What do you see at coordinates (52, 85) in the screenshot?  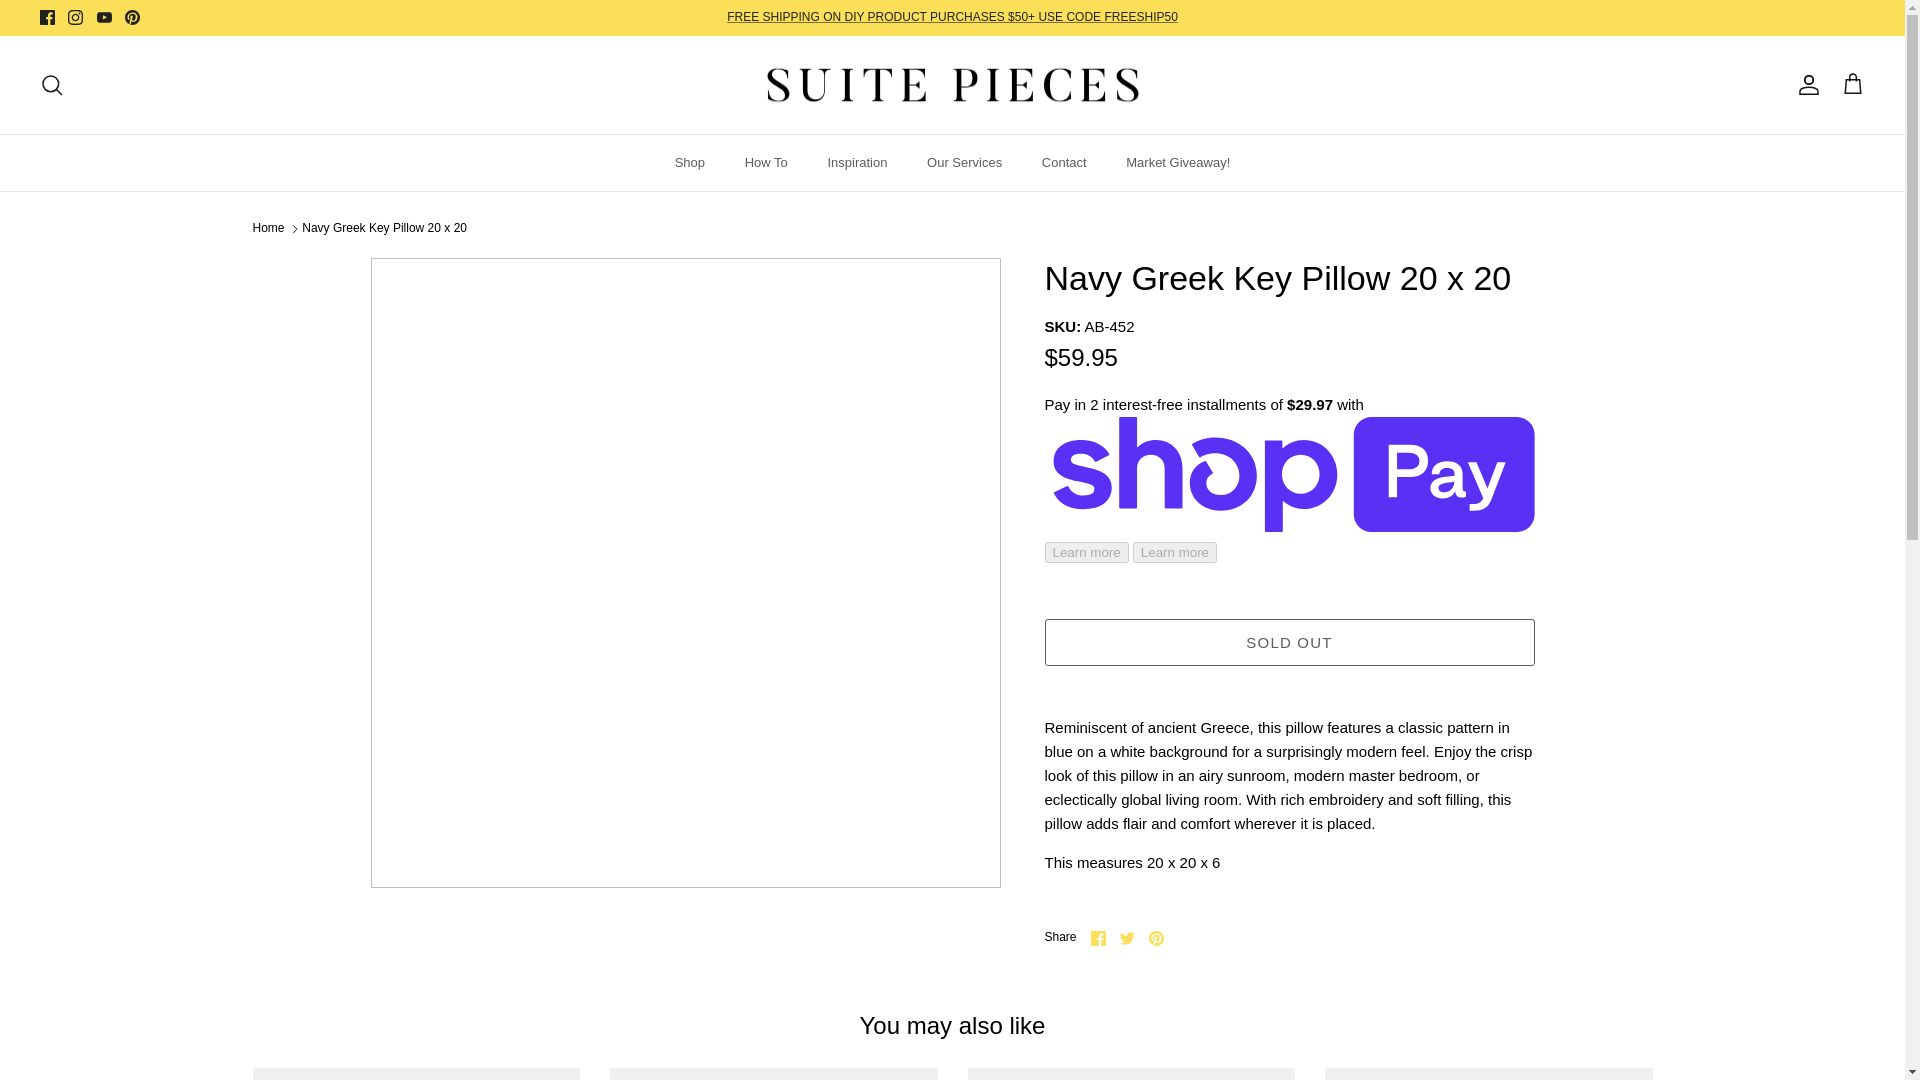 I see `Search` at bounding box center [52, 85].